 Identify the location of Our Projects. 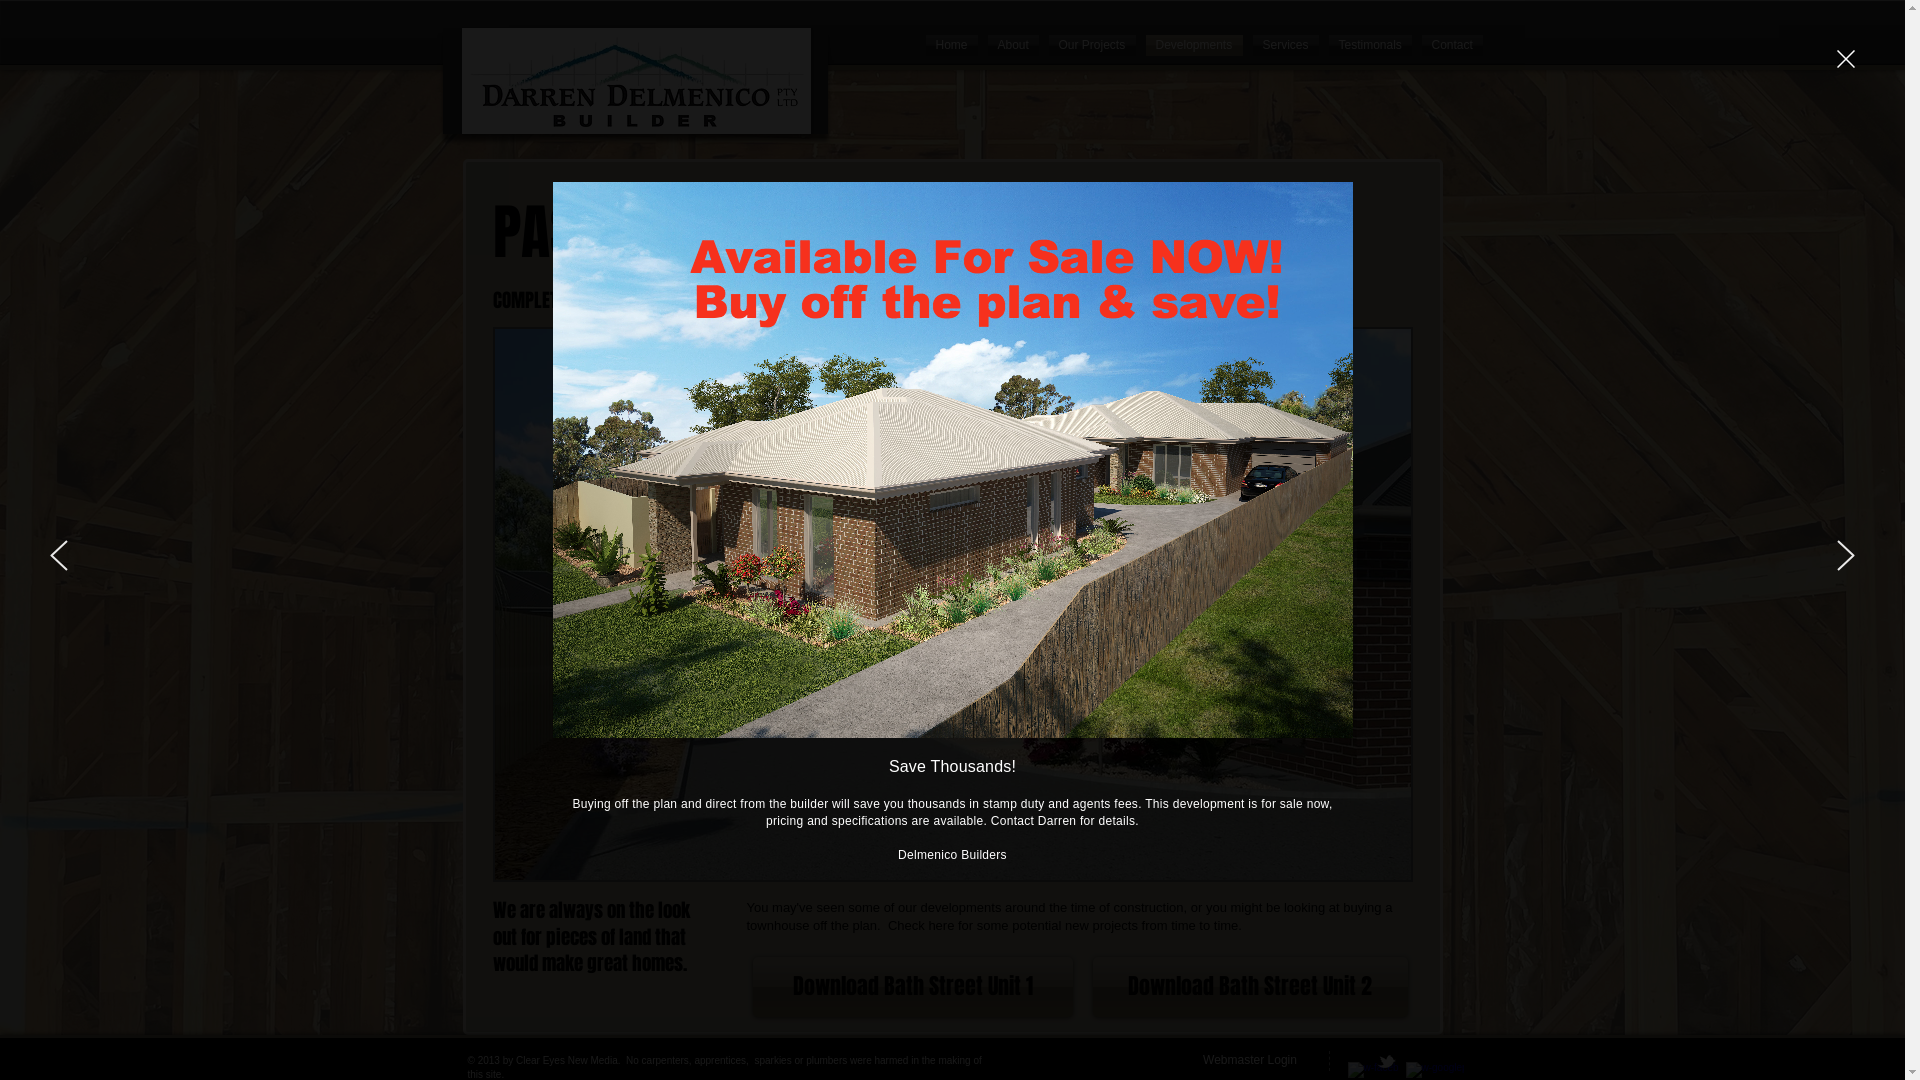
(1092, 44).